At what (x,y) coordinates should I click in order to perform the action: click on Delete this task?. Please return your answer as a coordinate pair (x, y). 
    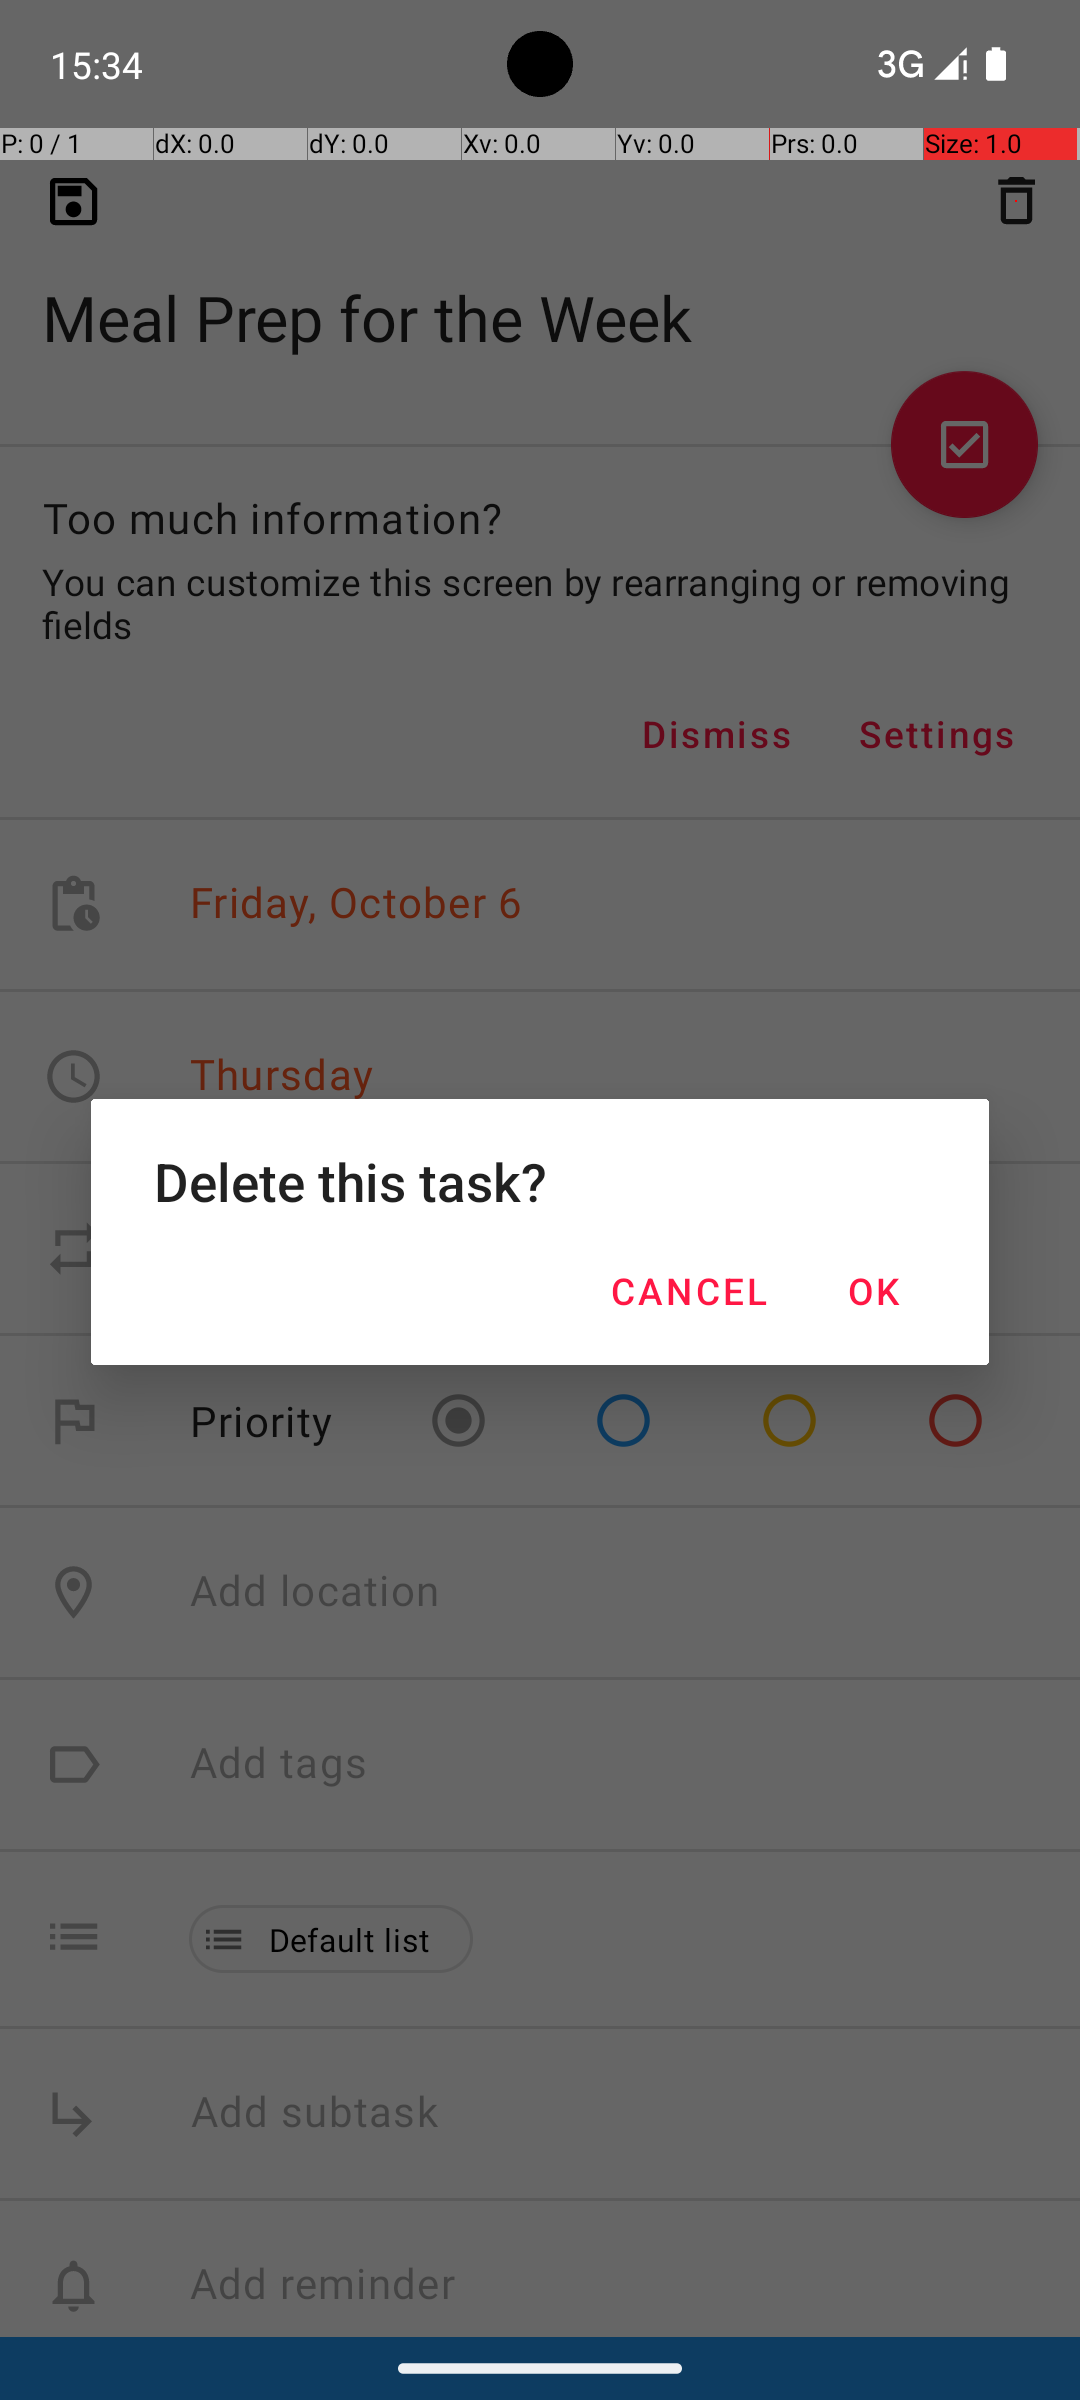
    Looking at the image, I should click on (540, 1182).